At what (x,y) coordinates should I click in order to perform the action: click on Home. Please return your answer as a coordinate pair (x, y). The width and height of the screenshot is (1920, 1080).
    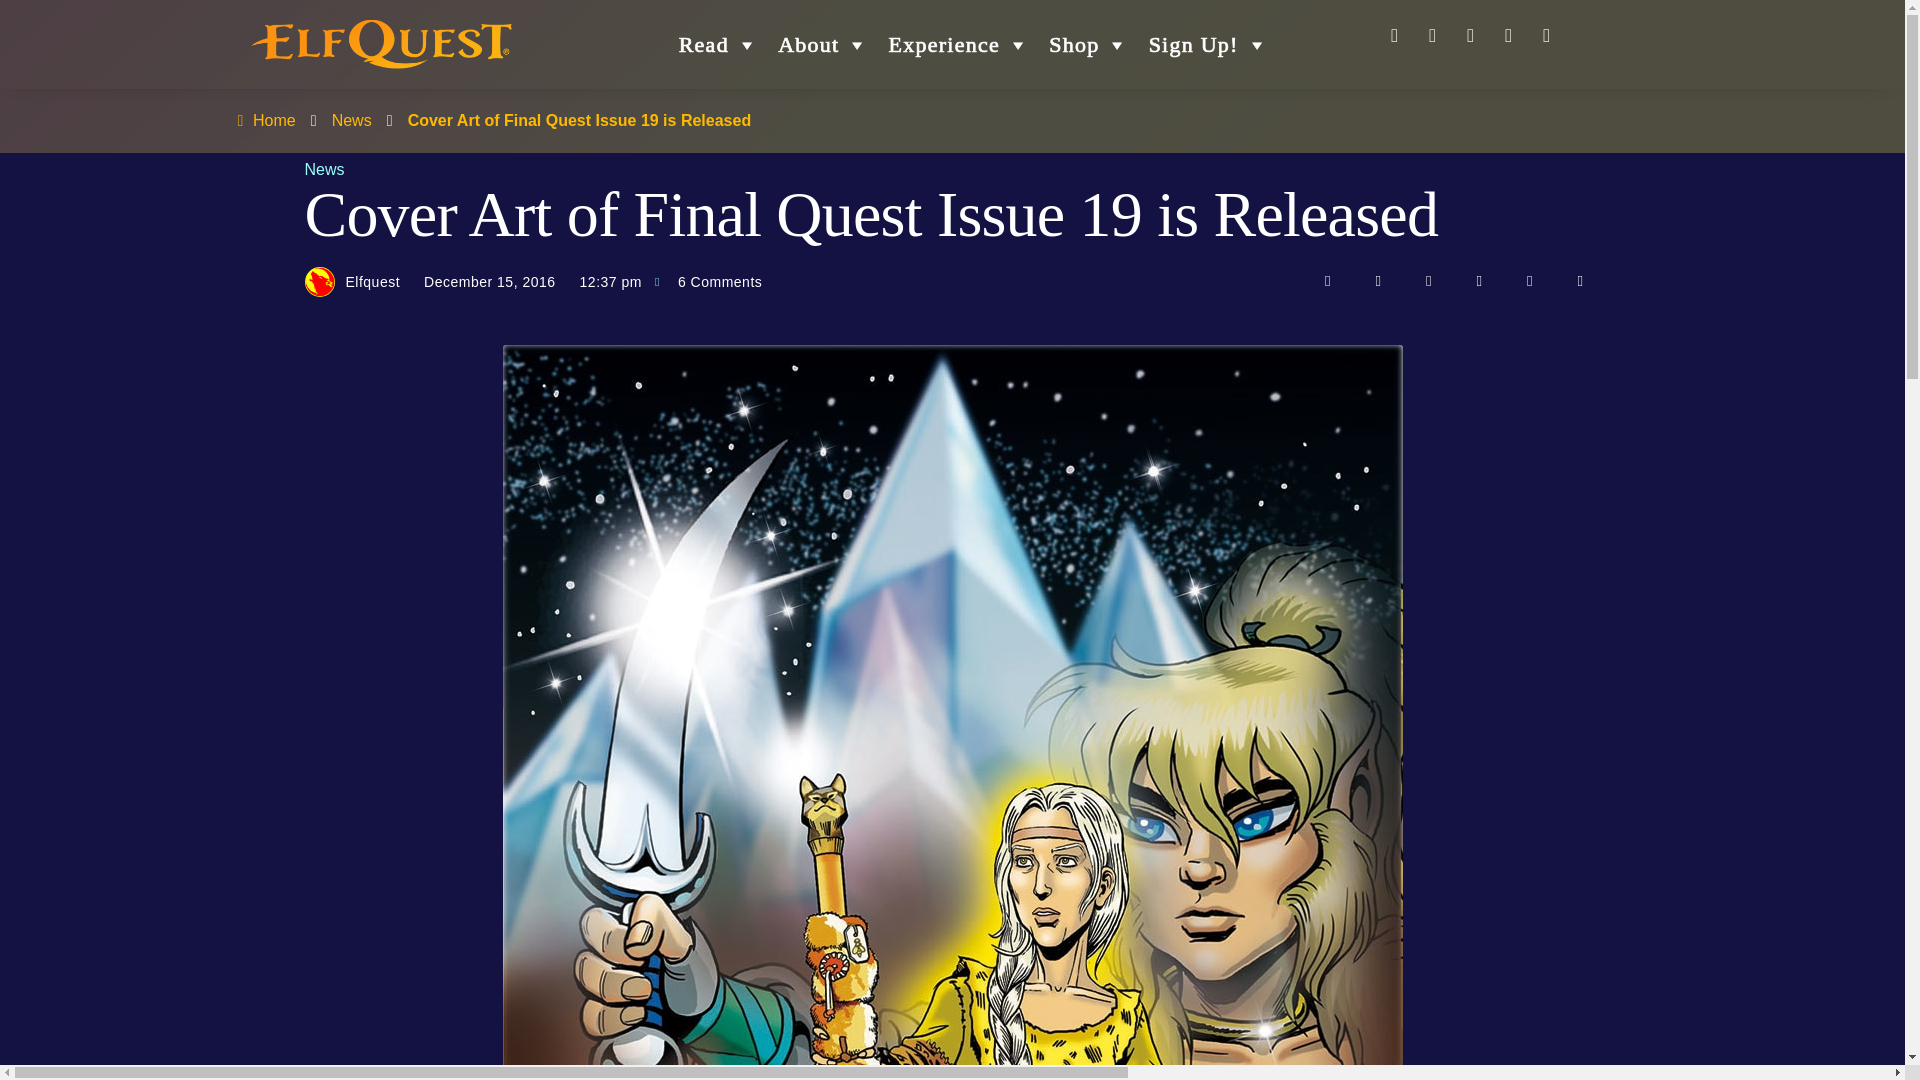
    Looking at the image, I should click on (264, 120).